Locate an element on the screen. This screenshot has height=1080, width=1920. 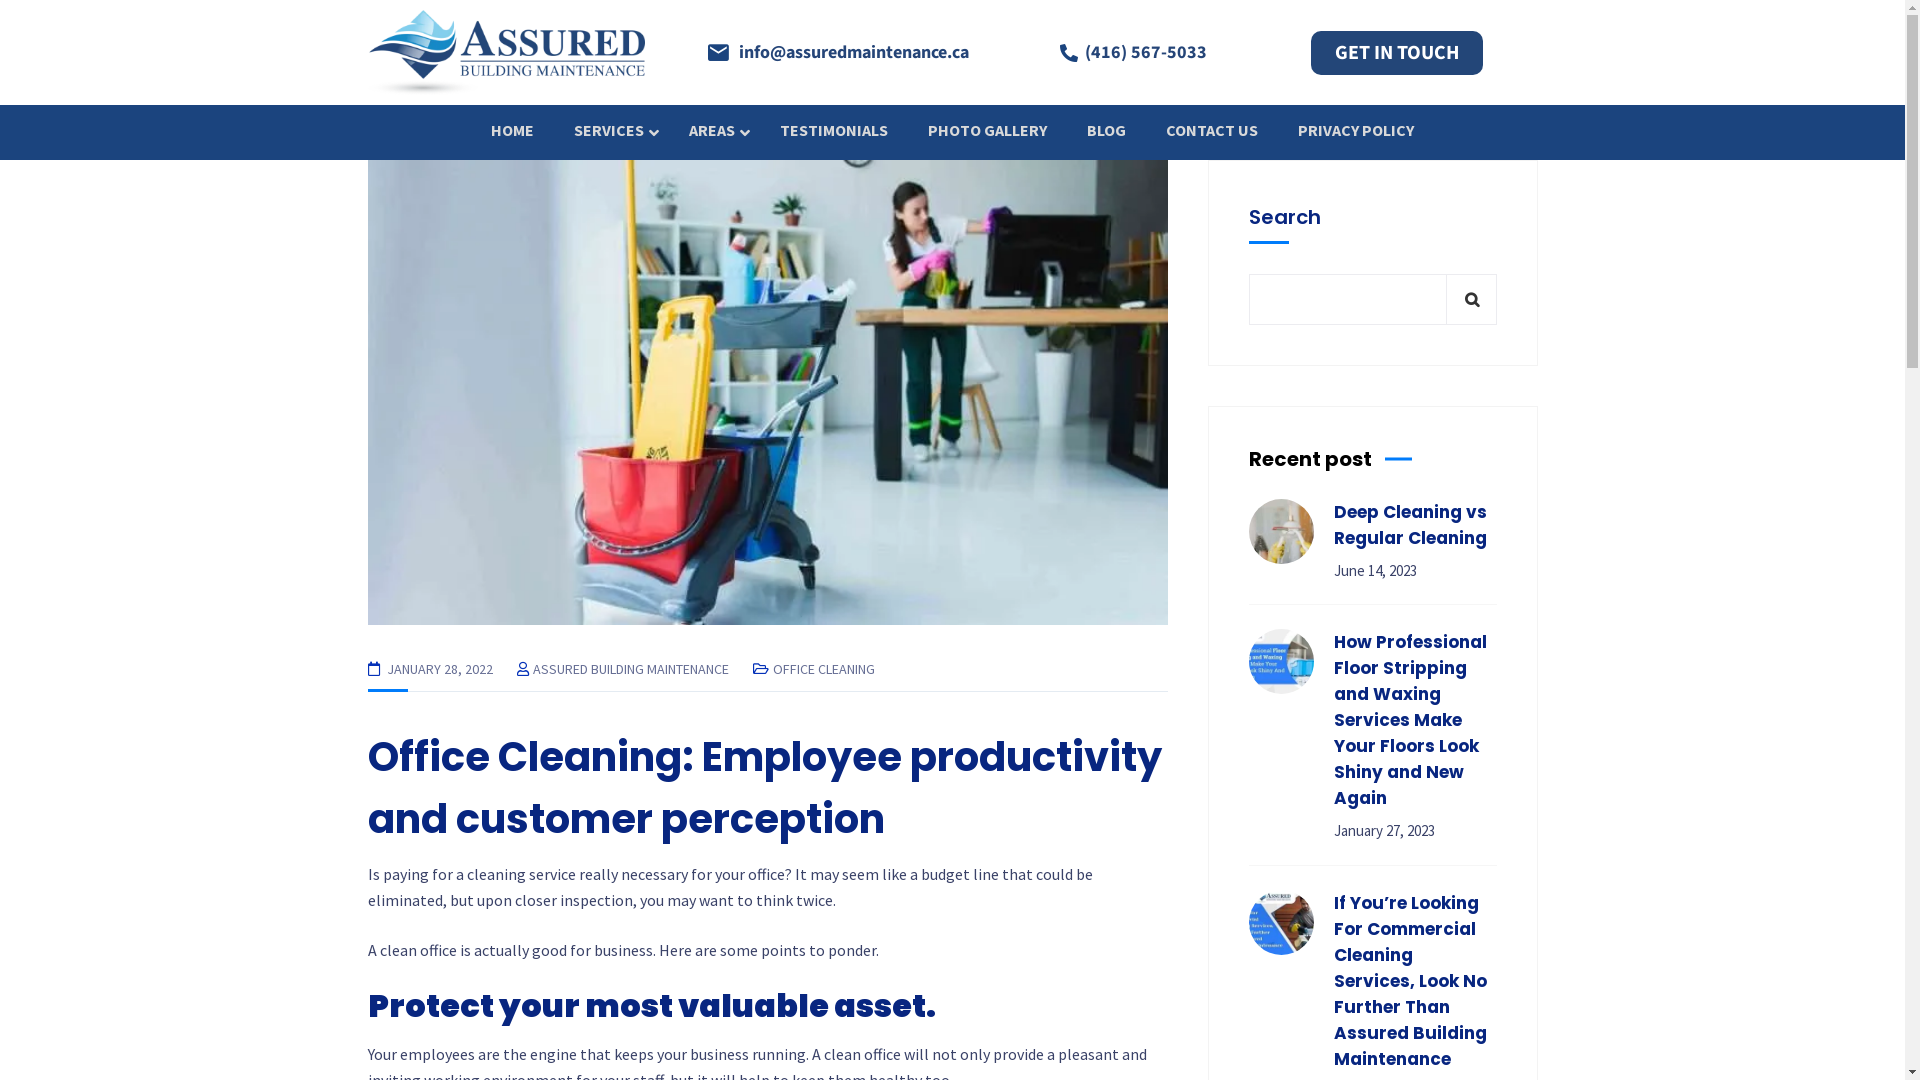
TESTIMONIALS is located at coordinates (834, 130).